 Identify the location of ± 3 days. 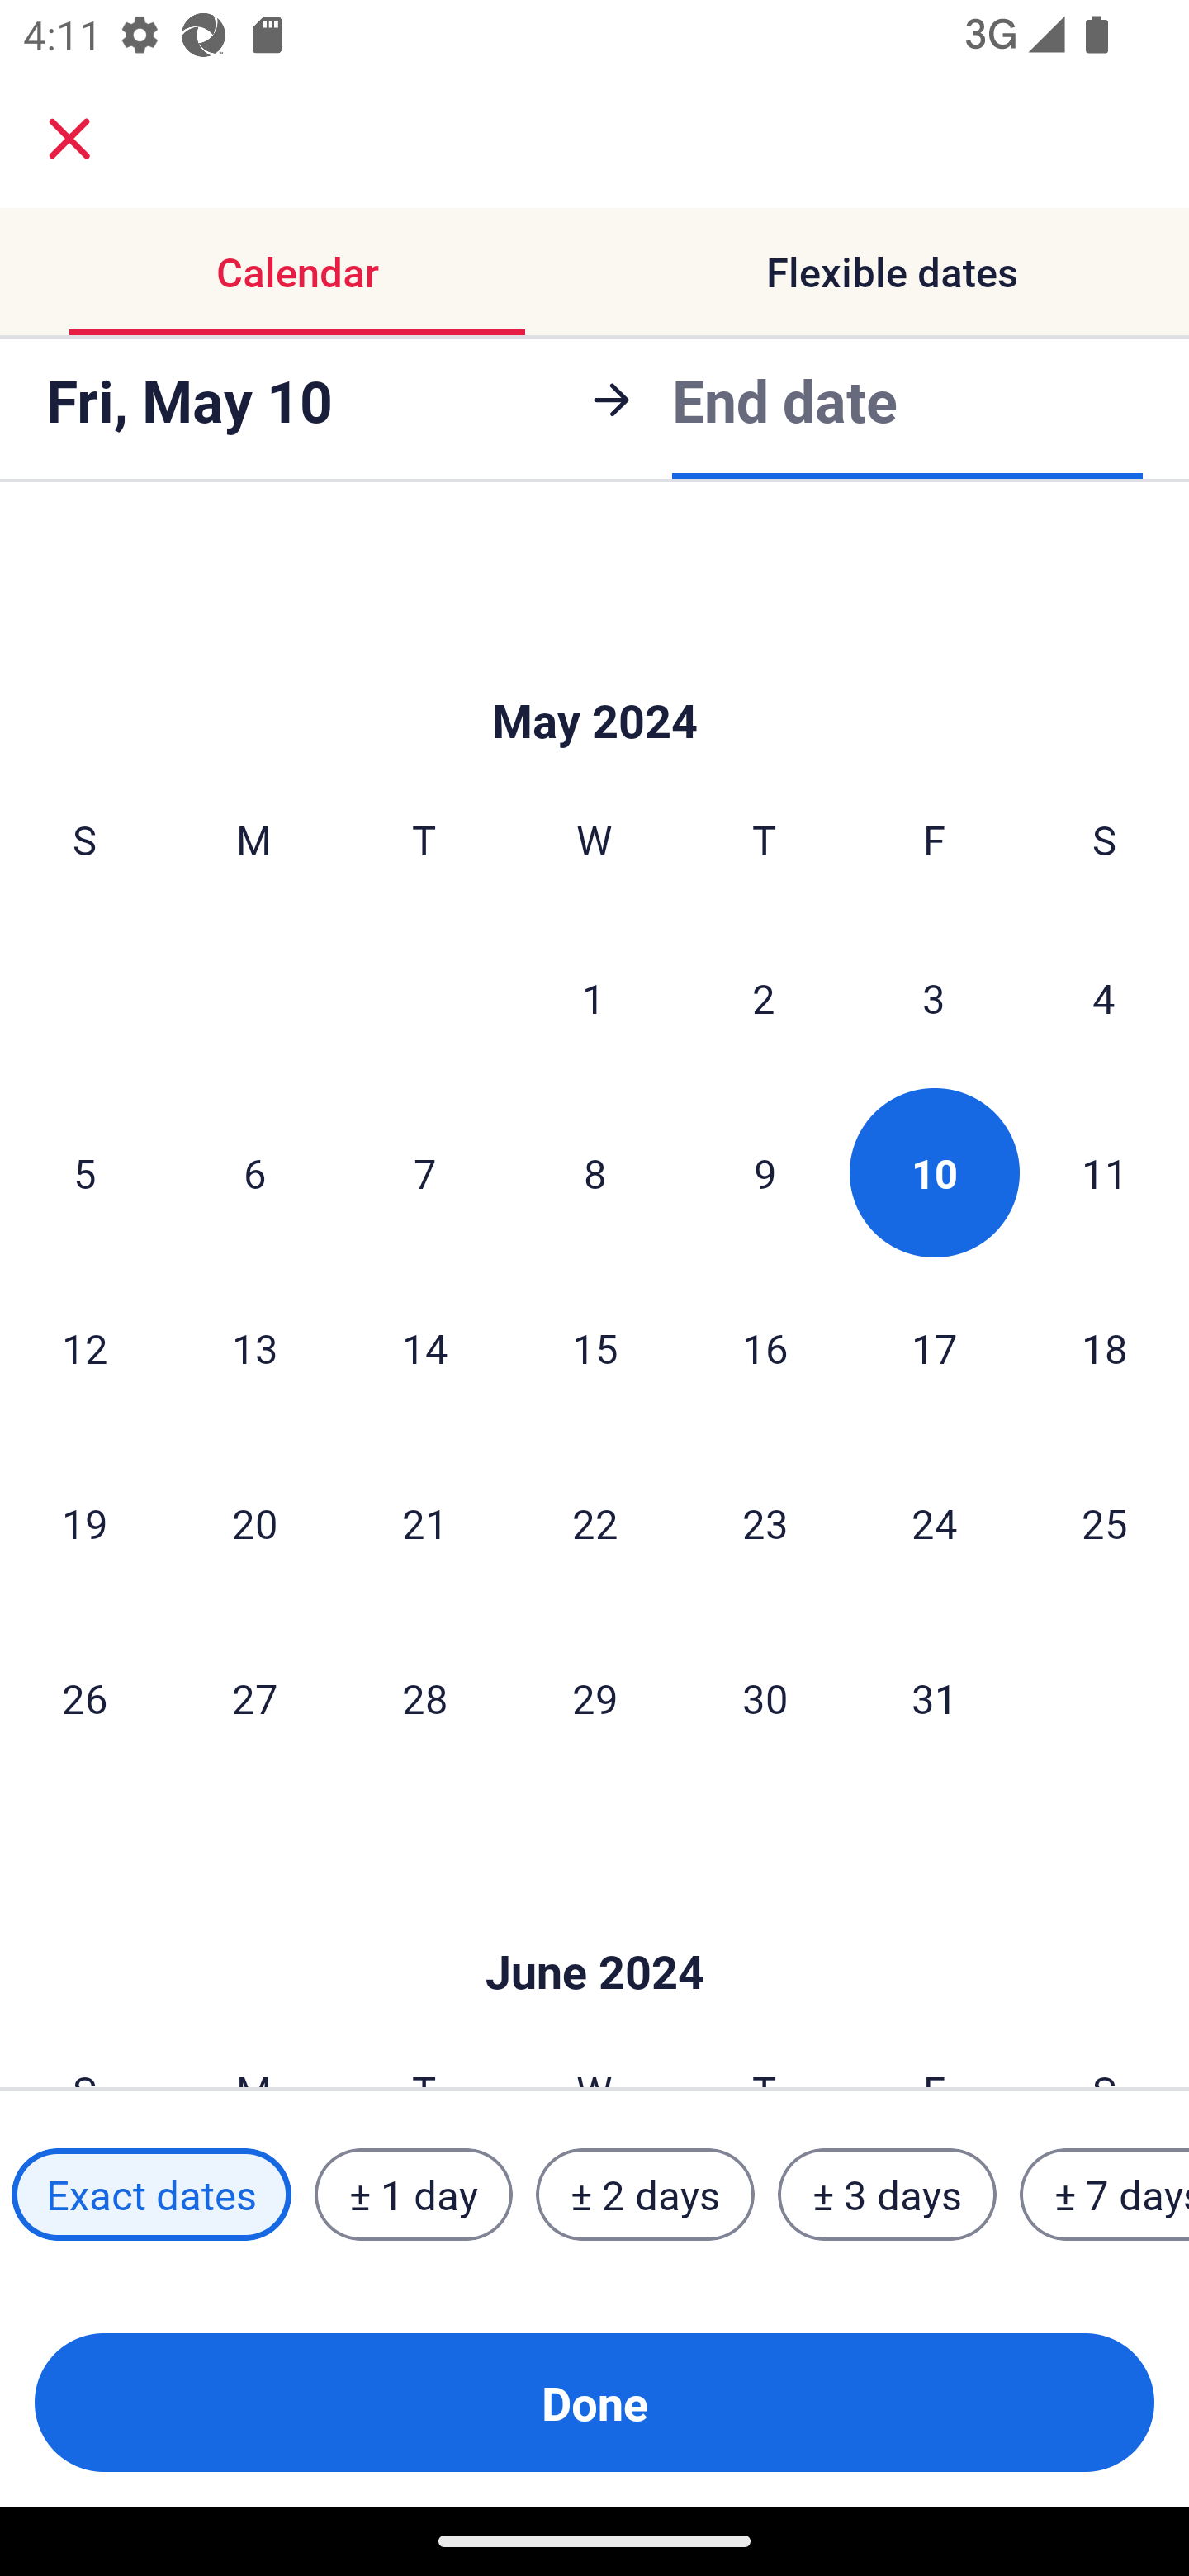
(887, 2195).